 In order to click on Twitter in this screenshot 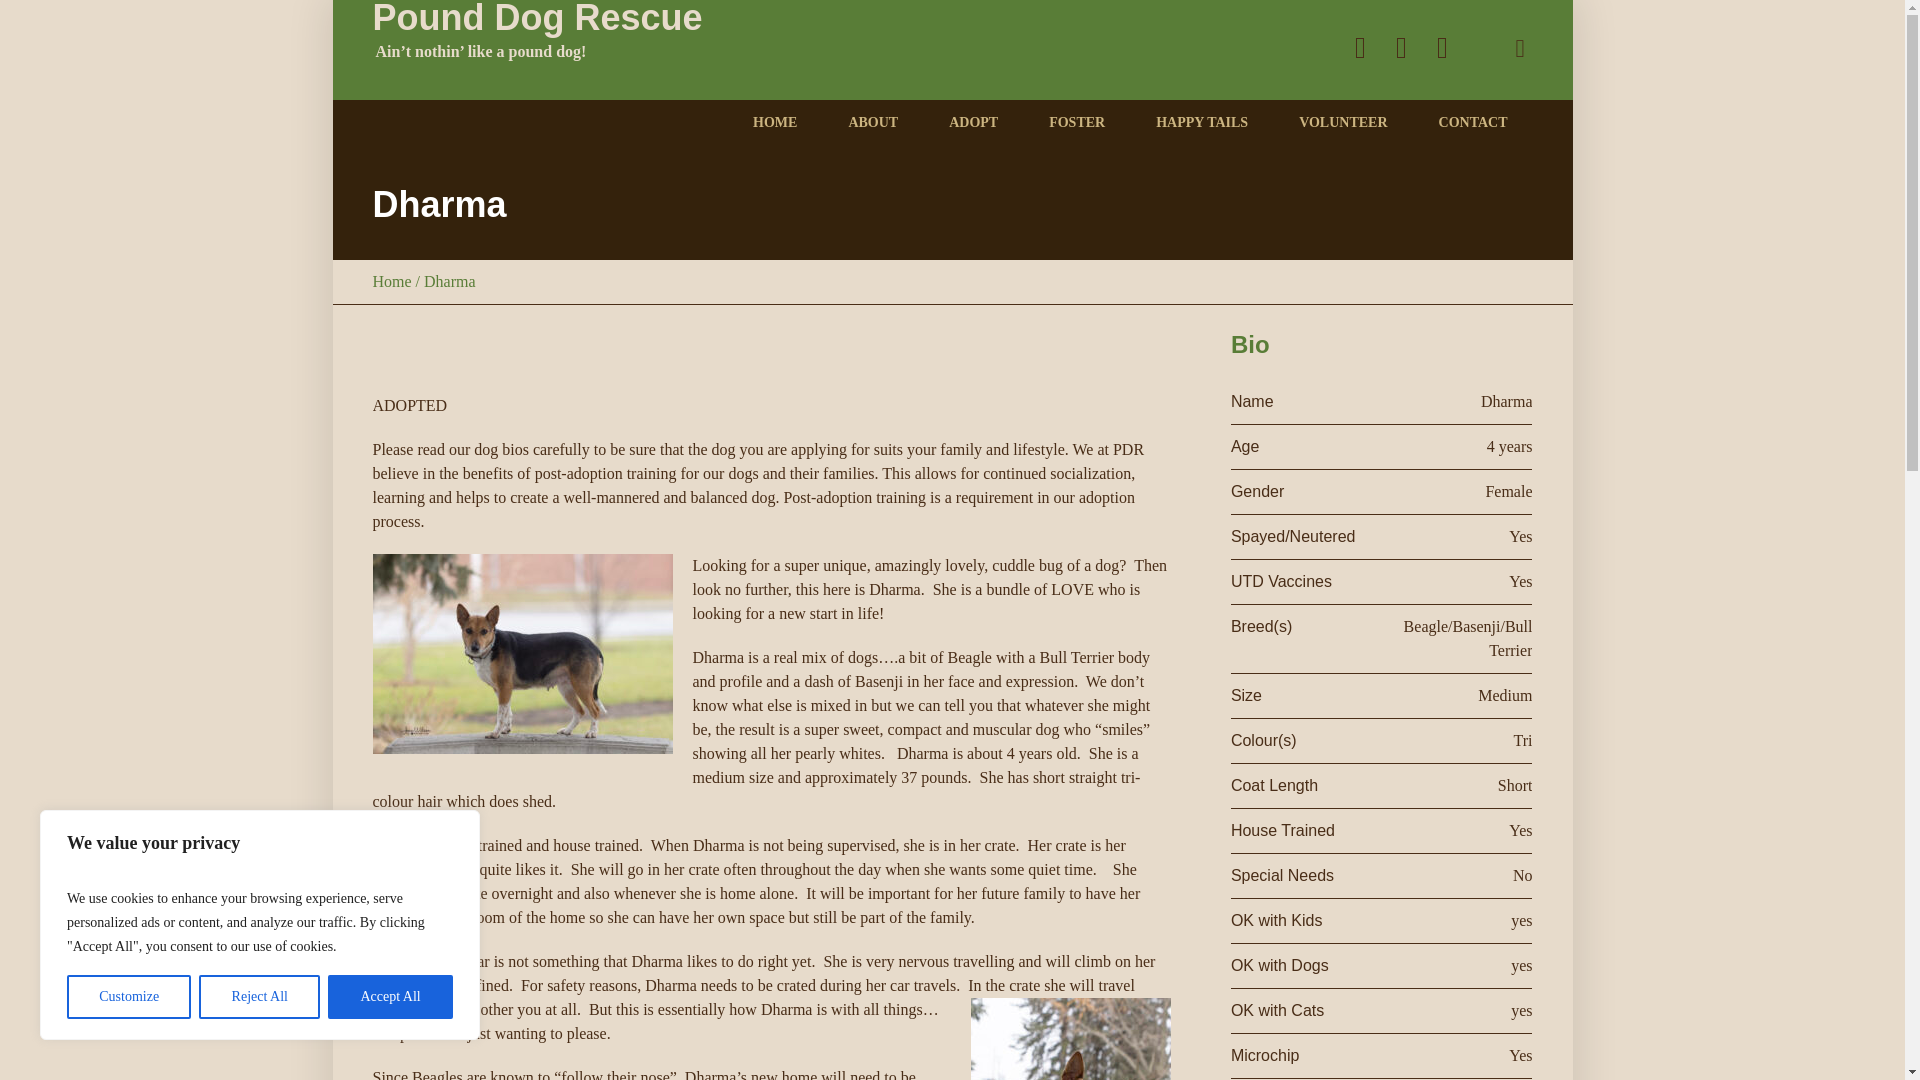, I will do `click(1360, 46)`.